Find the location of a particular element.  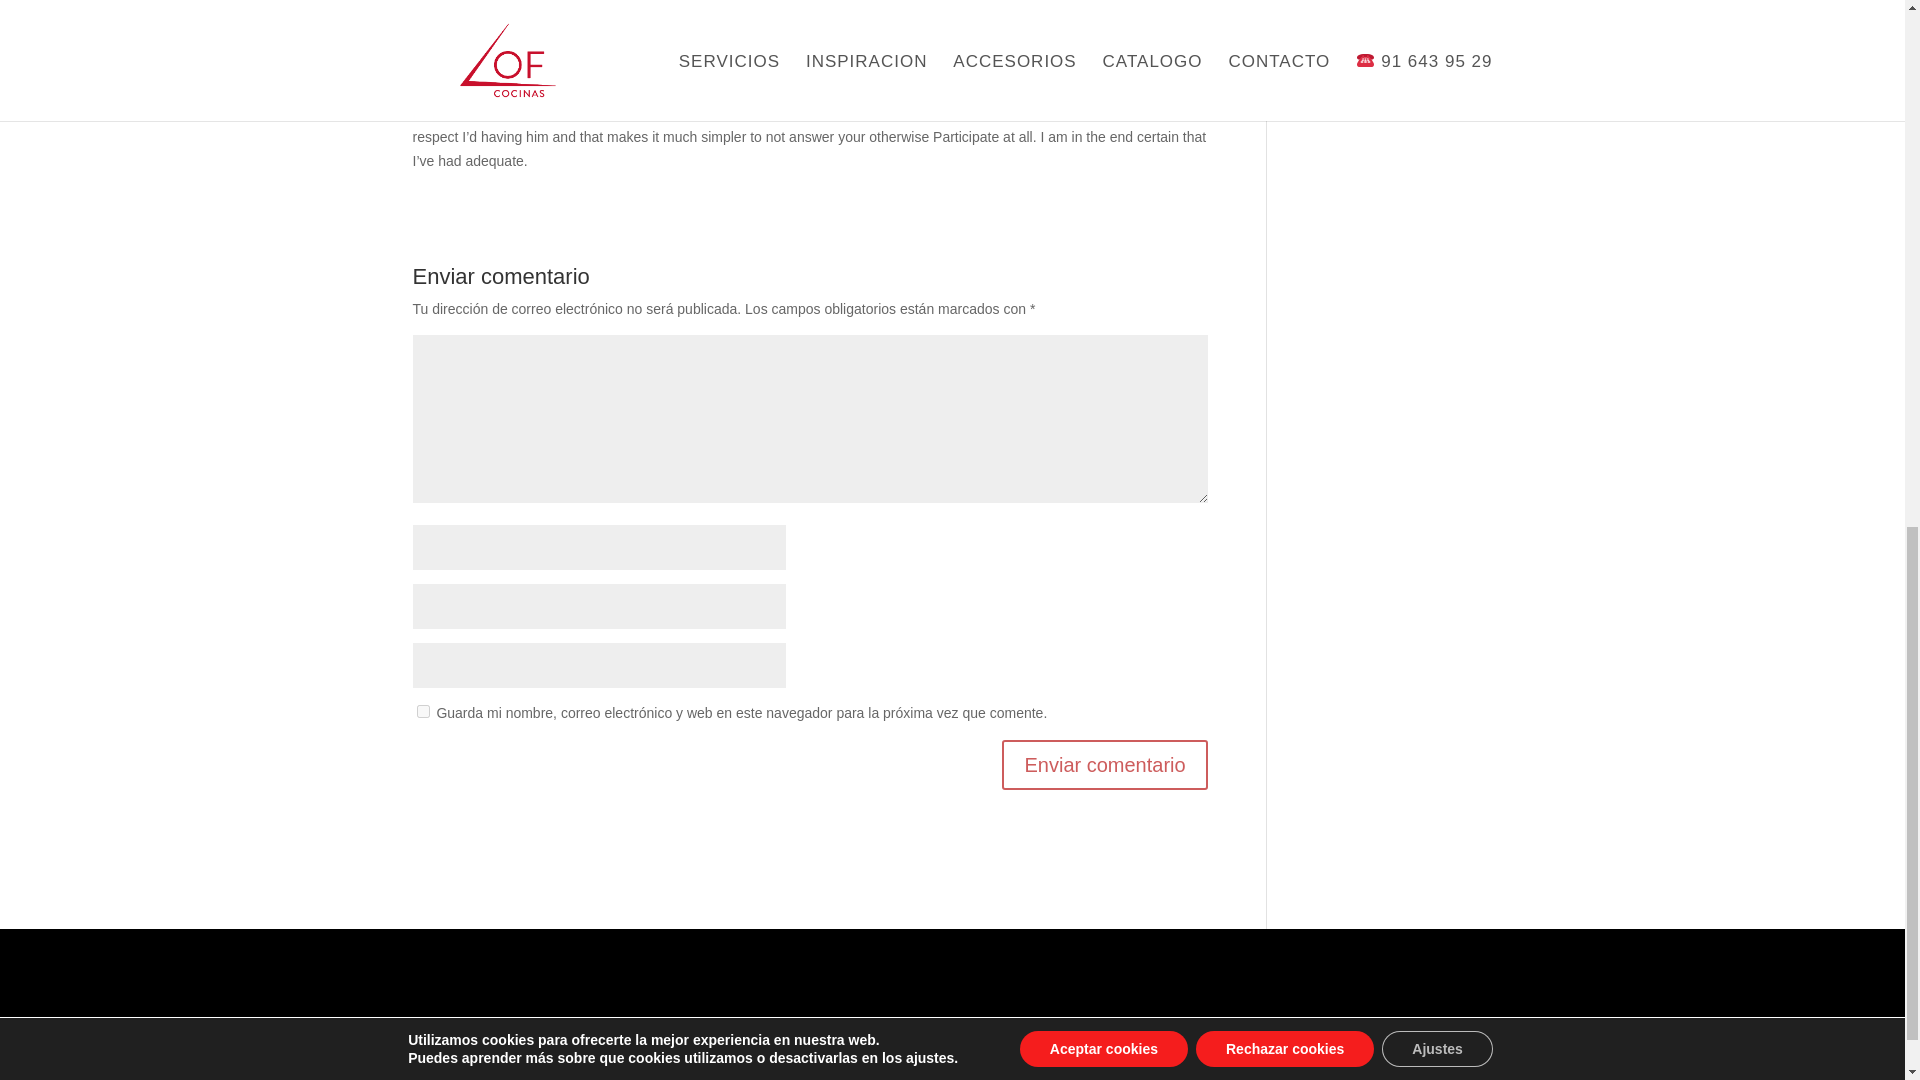

Enviar comentario is located at coordinates (1104, 764).